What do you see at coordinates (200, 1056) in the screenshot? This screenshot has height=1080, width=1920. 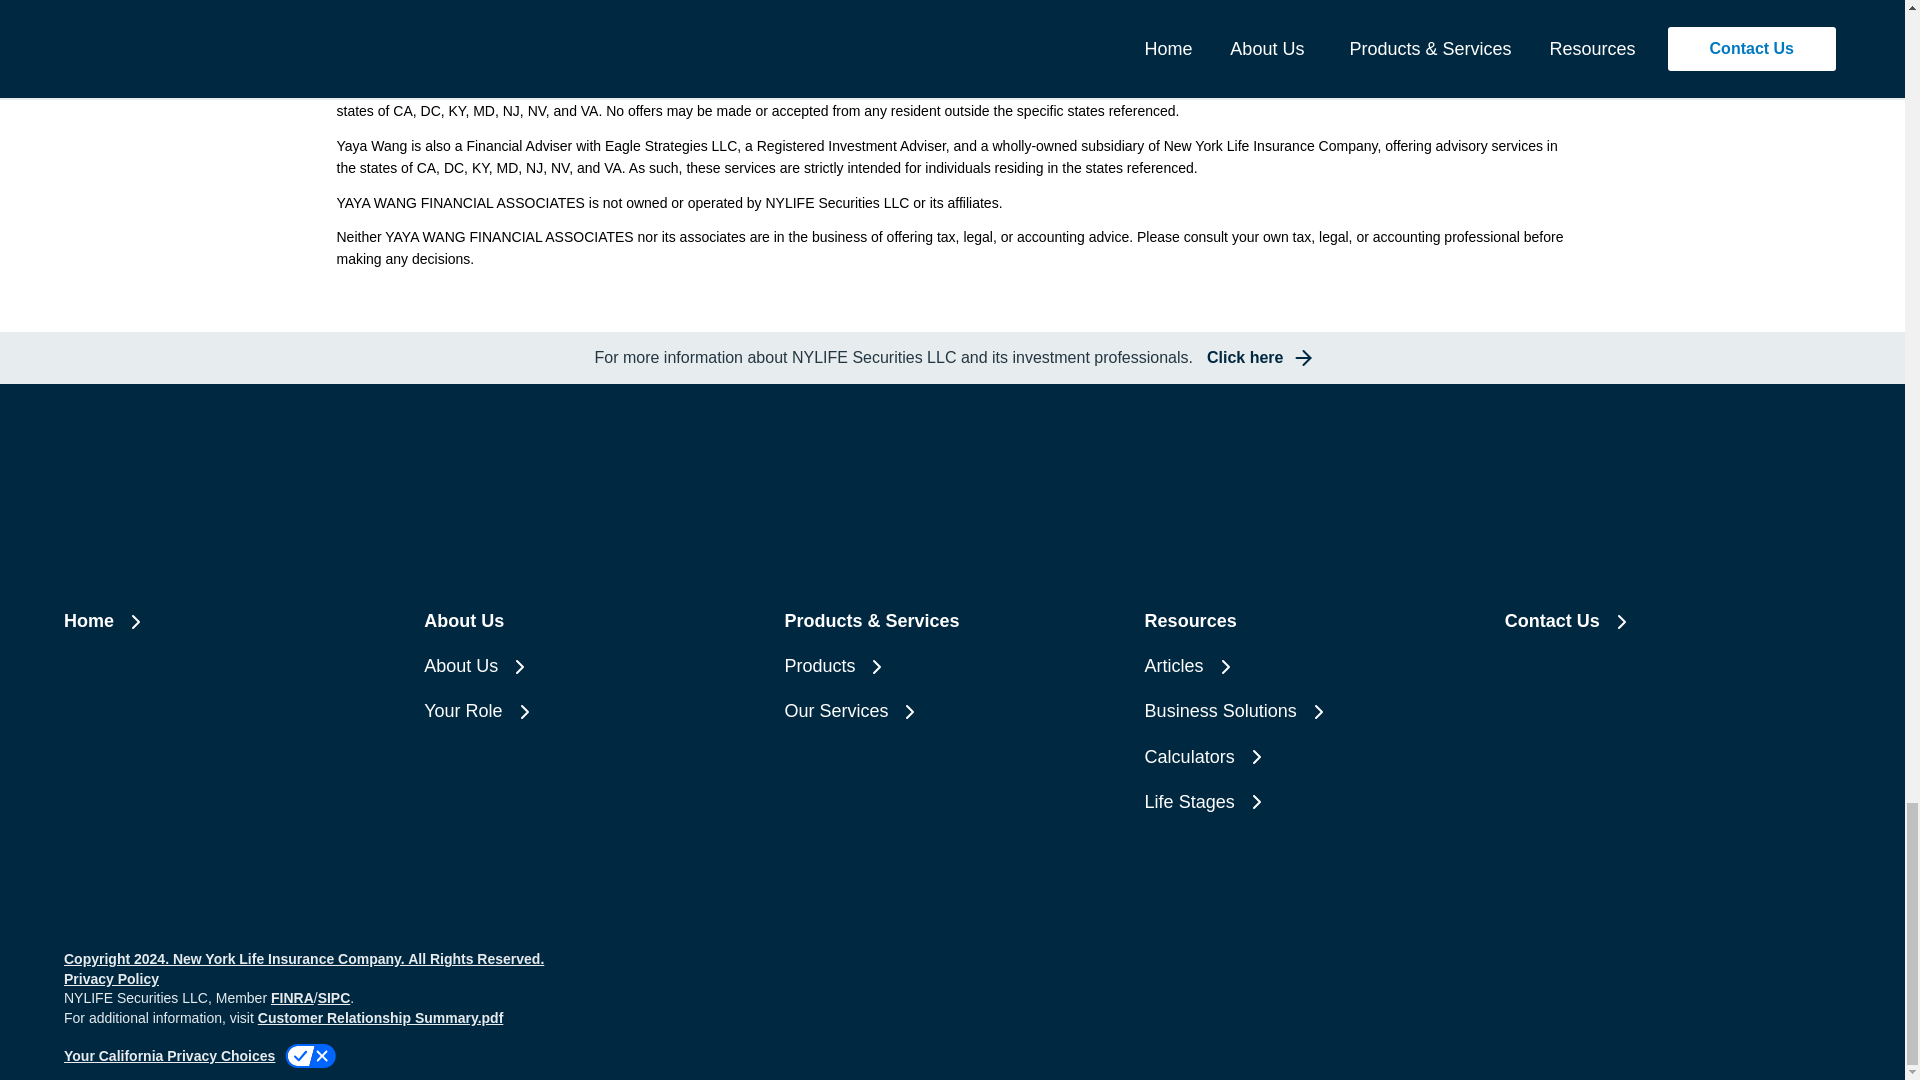 I see `Your California Privacy Choices` at bounding box center [200, 1056].